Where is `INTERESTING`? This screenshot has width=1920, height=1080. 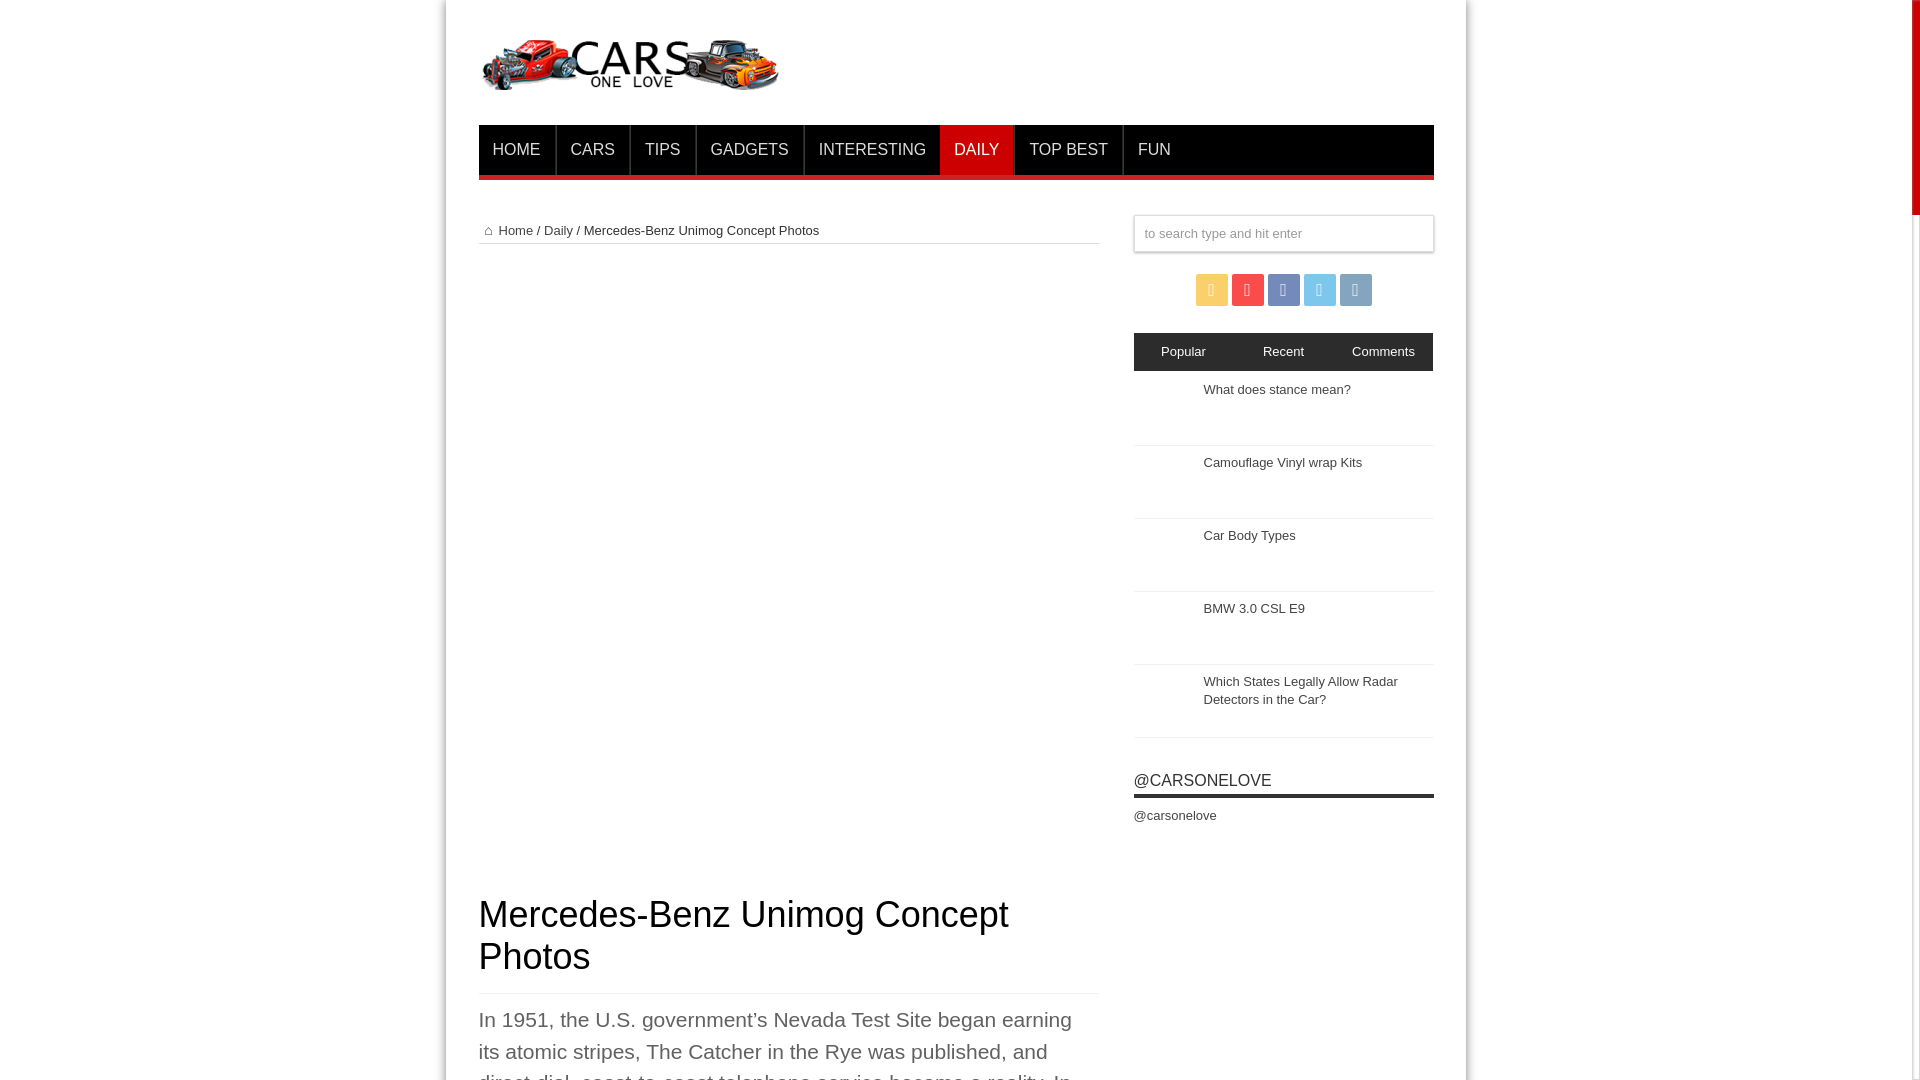
INTERESTING is located at coordinates (872, 150).